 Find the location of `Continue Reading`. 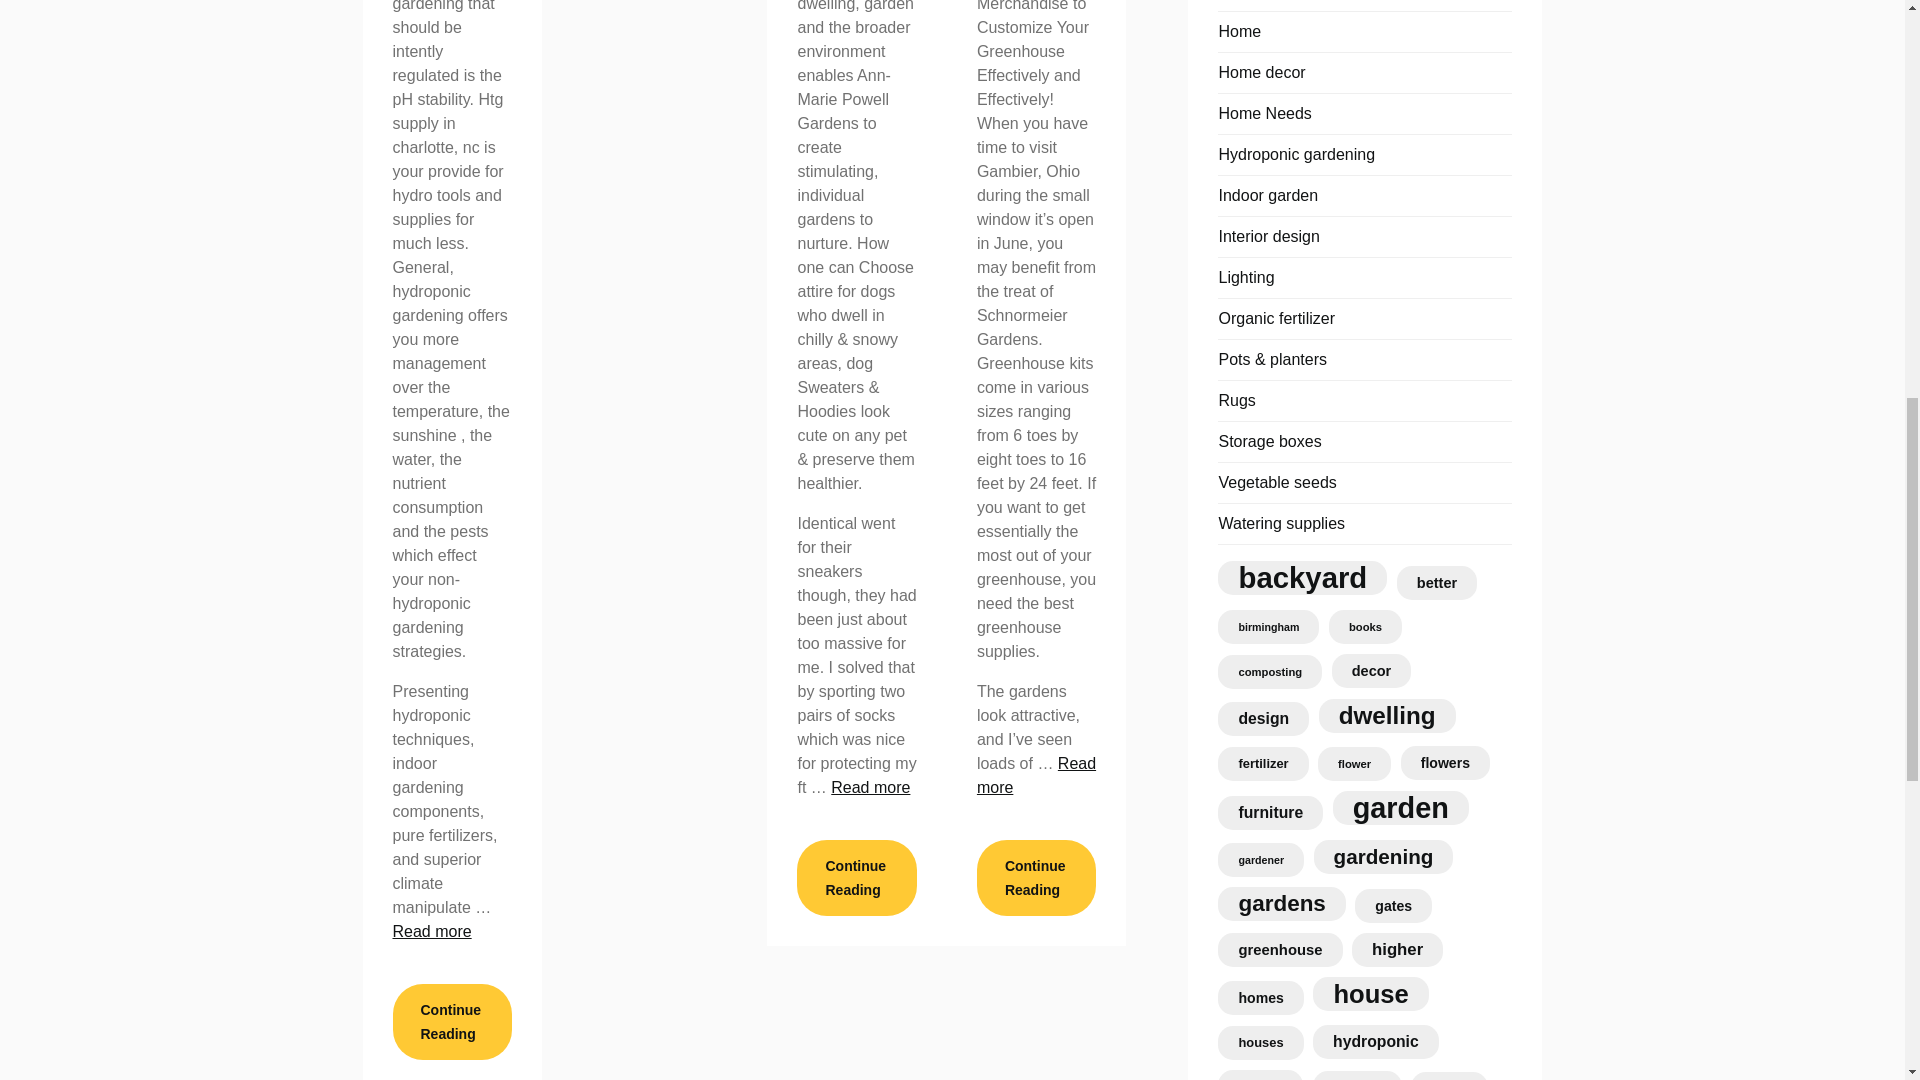

Continue Reading is located at coordinates (856, 878).